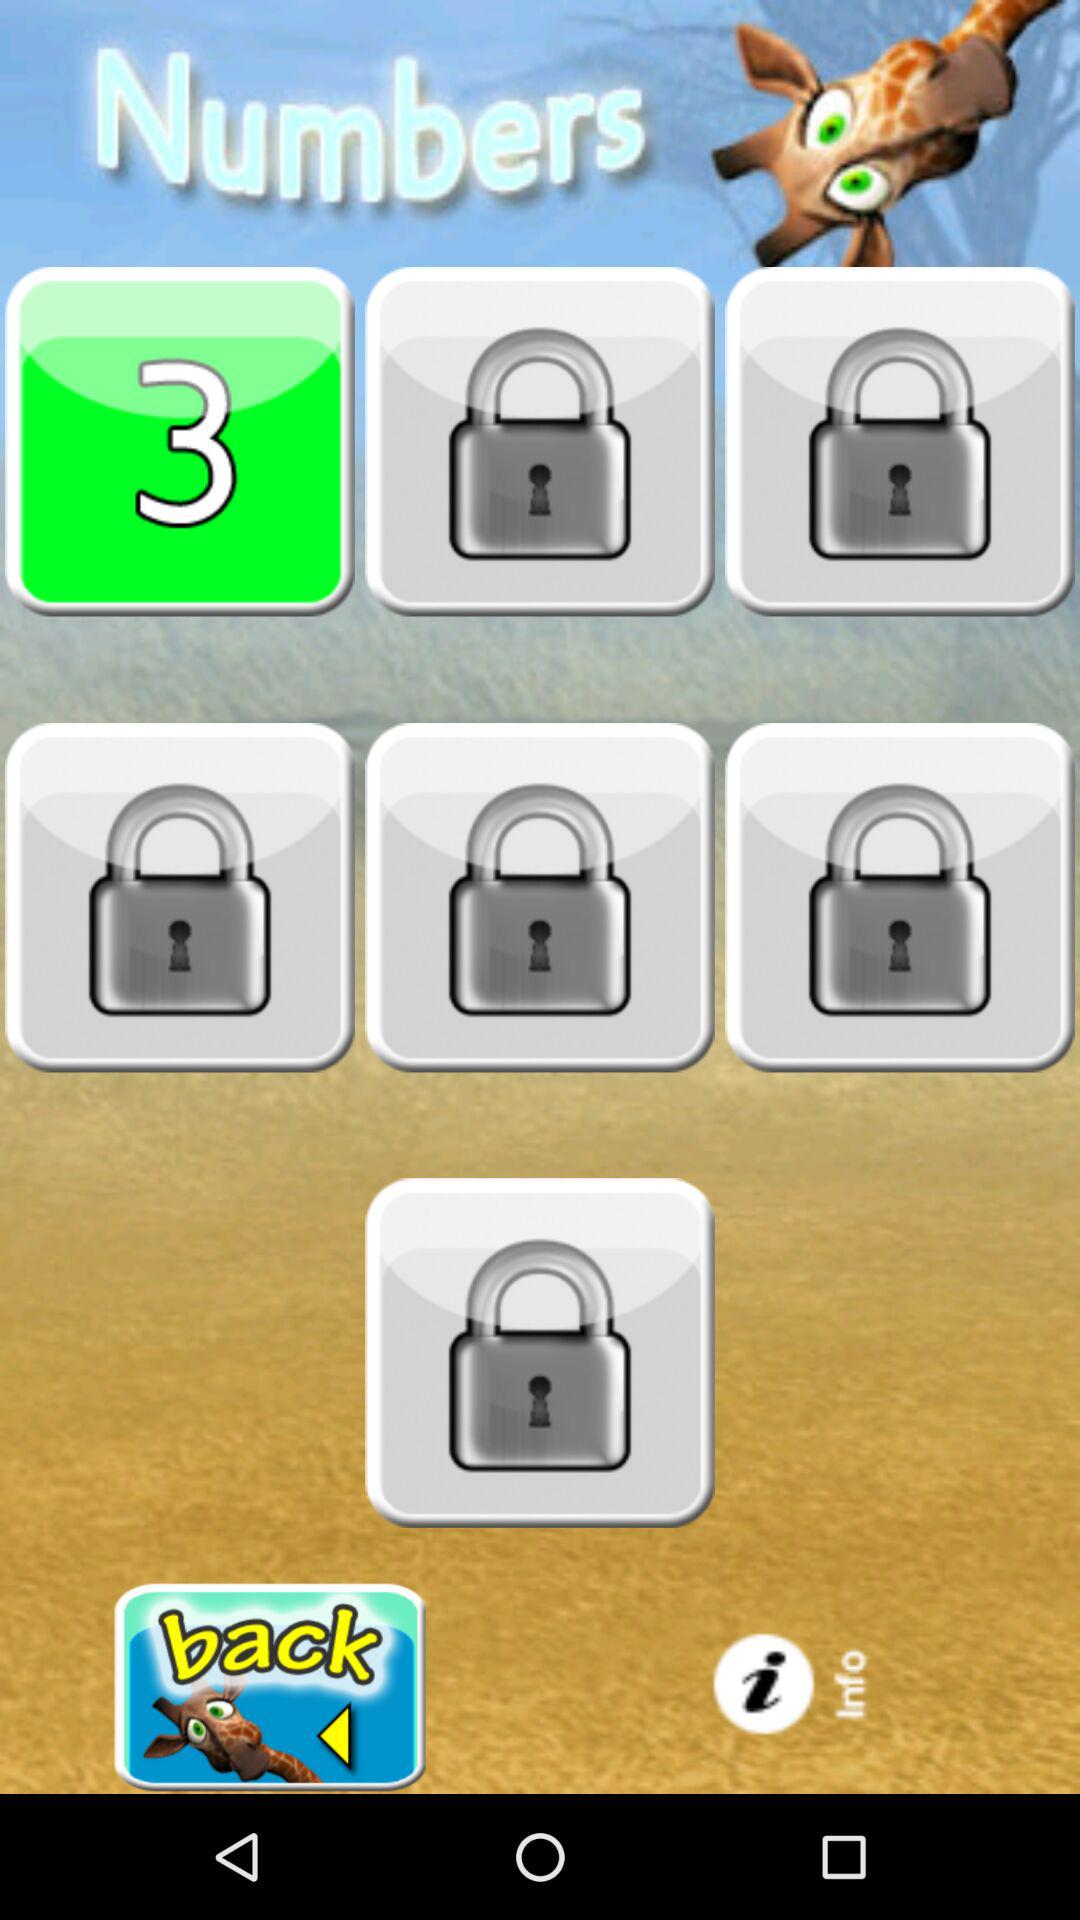 The image size is (1080, 1920). Describe the element at coordinates (270, 1688) in the screenshot. I see `back button` at that location.